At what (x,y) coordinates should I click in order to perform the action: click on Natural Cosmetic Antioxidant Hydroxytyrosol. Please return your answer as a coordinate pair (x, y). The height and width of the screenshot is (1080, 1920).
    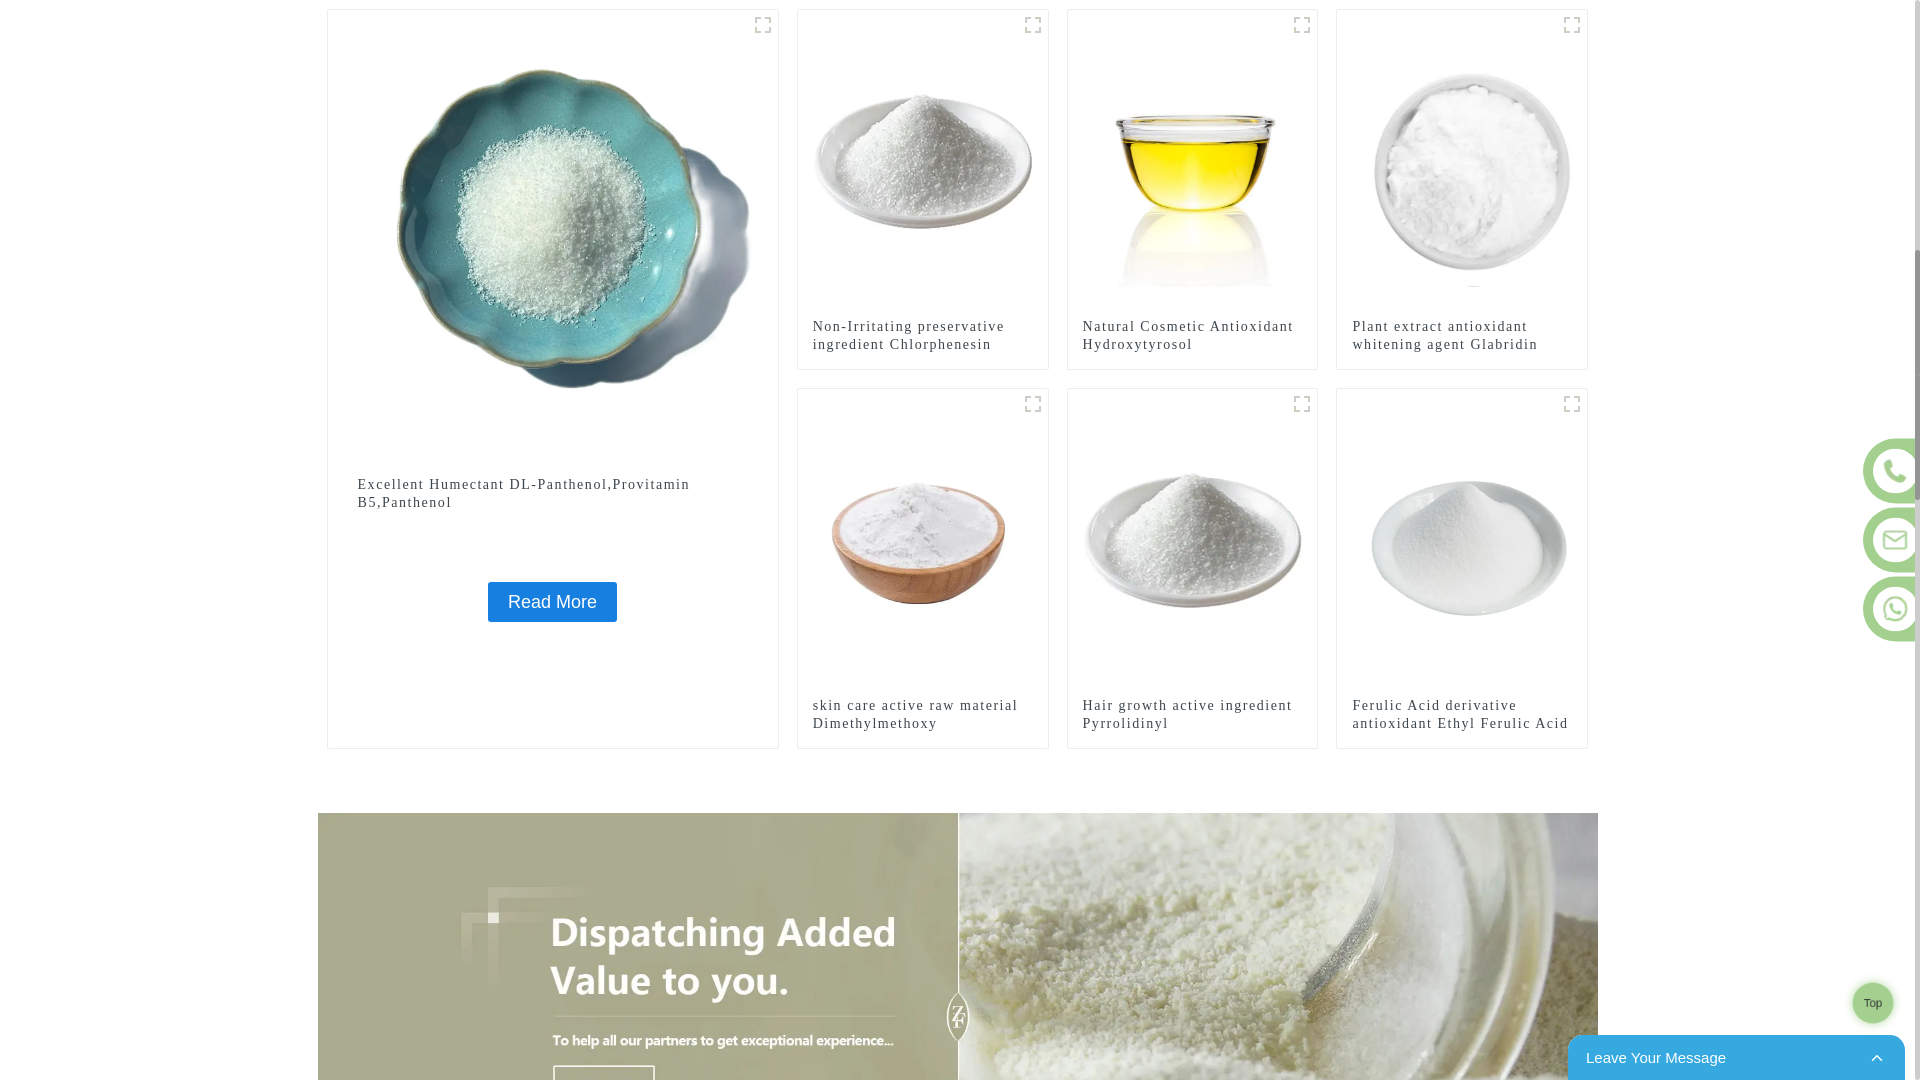
    Looking at the image, I should click on (1192, 160).